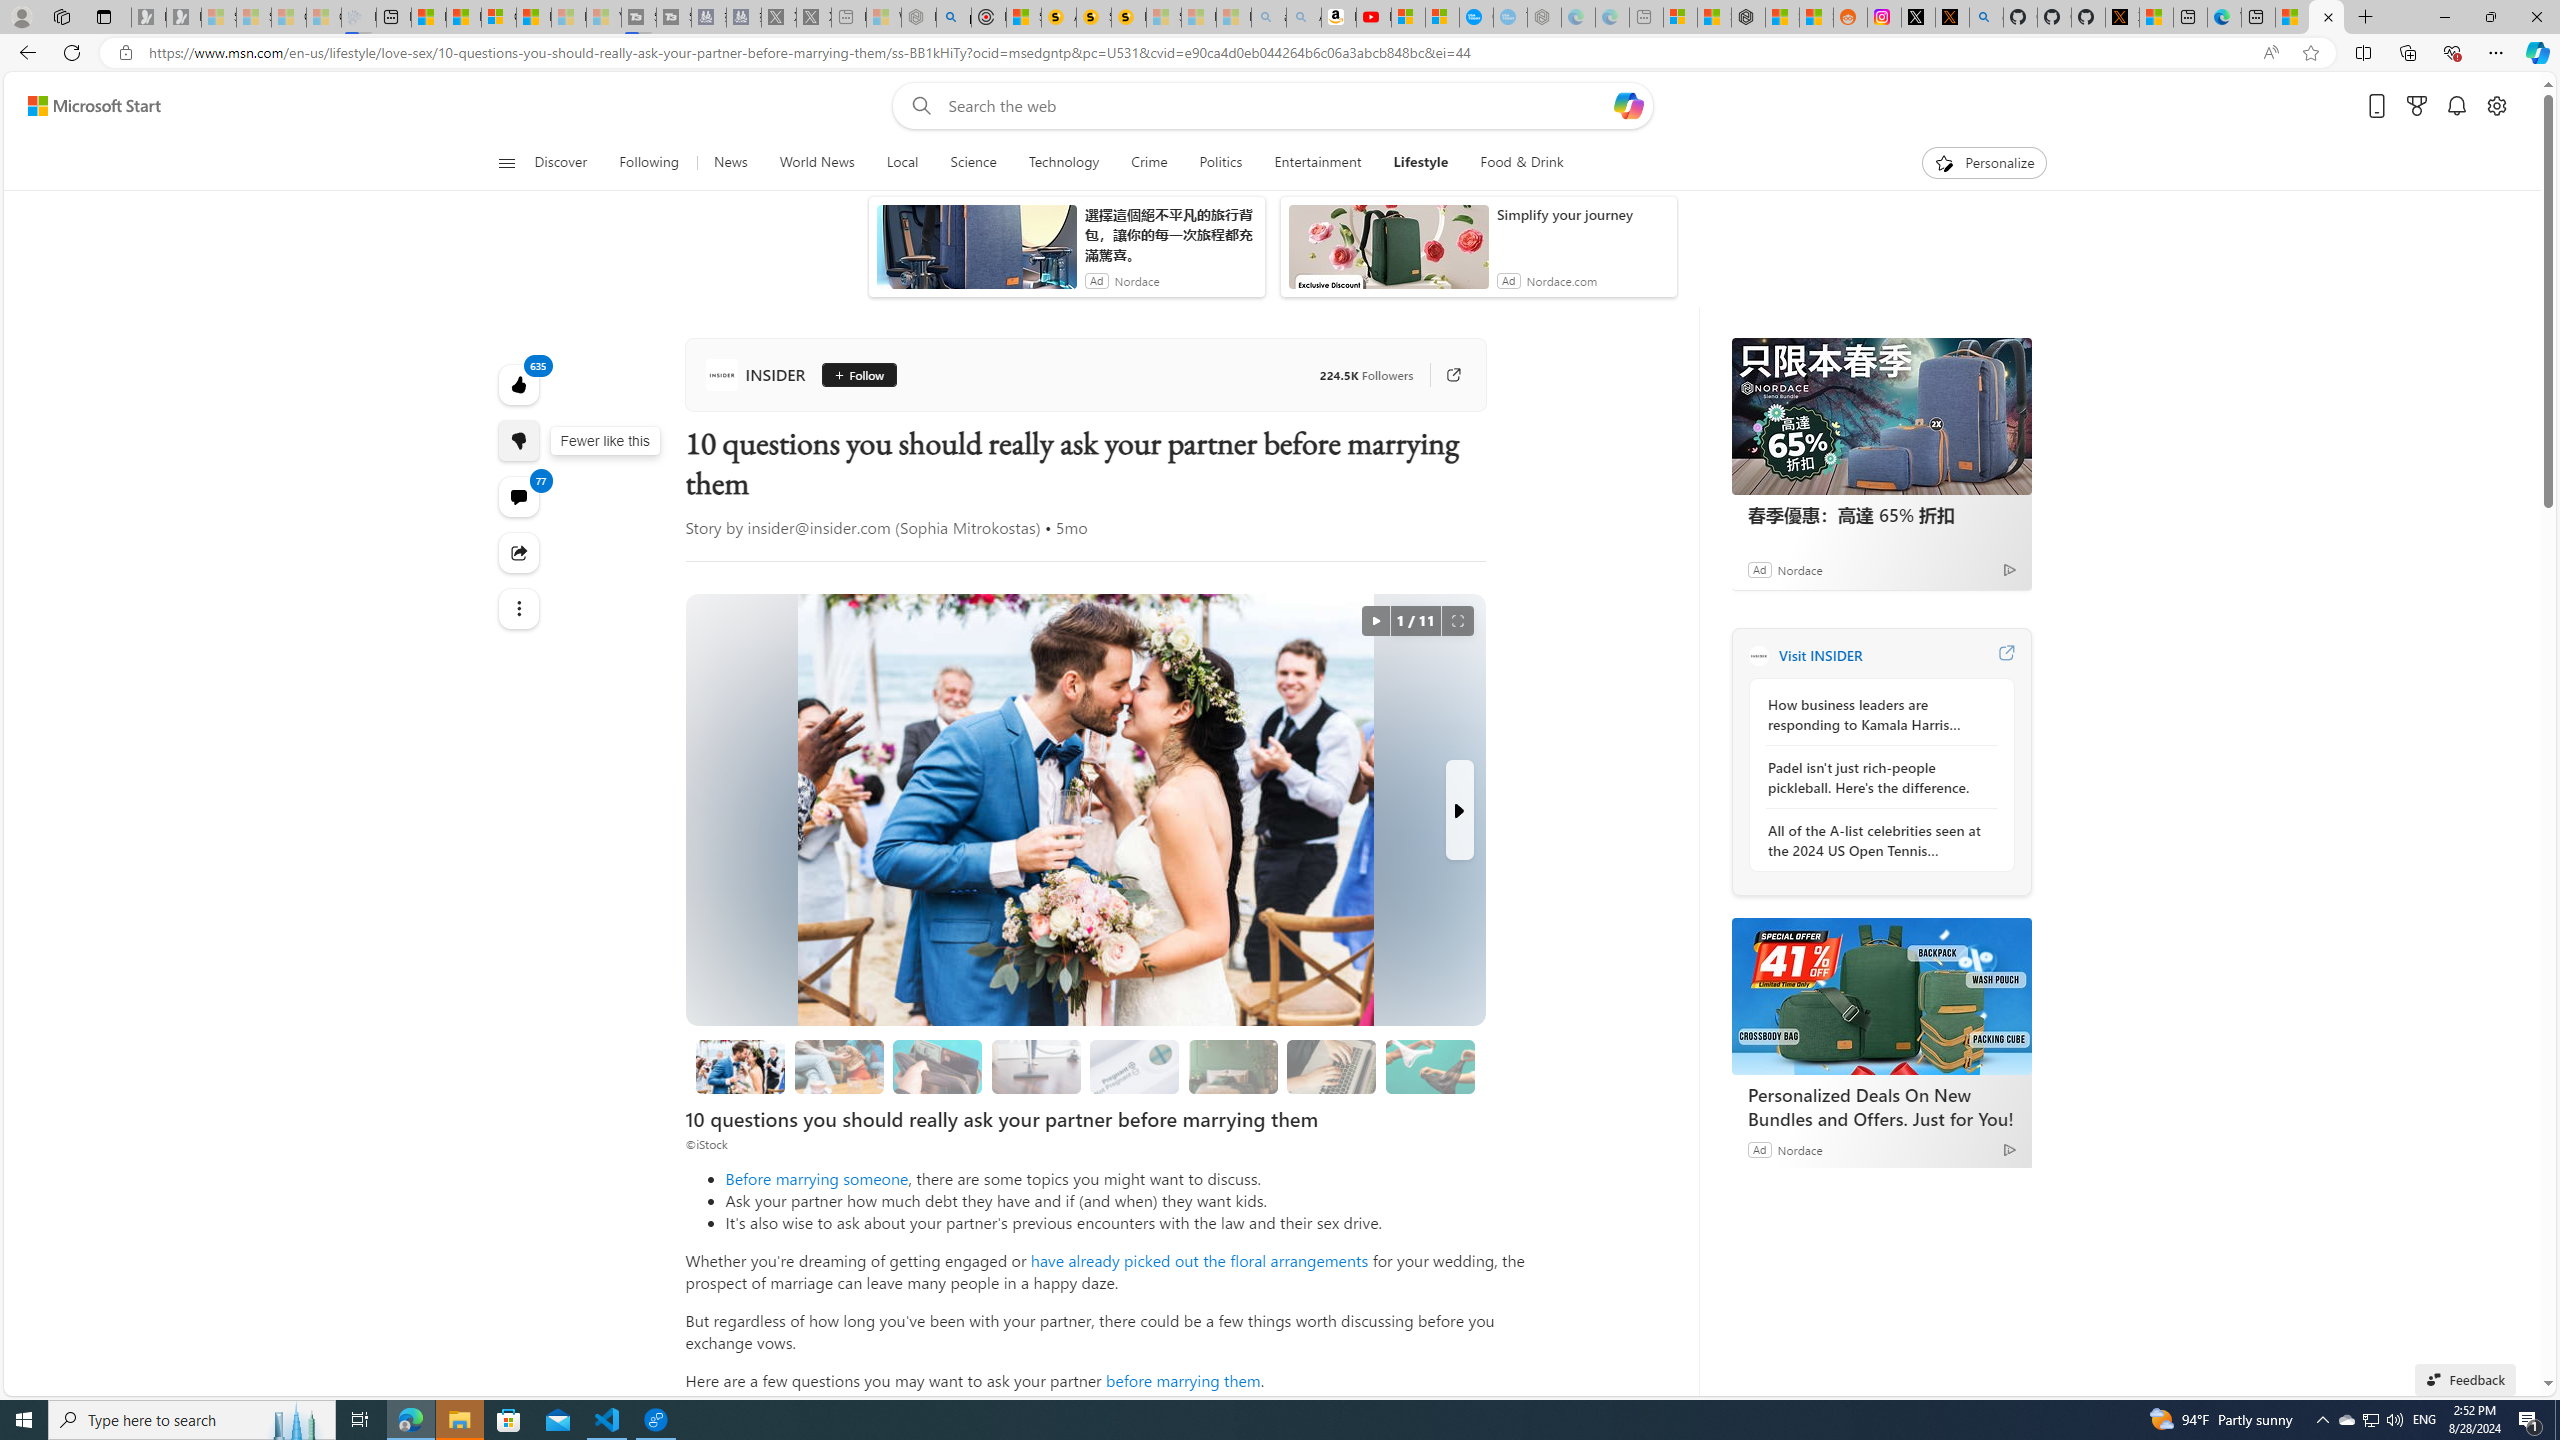 Image resolution: width=2560 pixels, height=1440 pixels. What do you see at coordinates (2328, 16) in the screenshot?
I see `Close tab` at bounding box center [2328, 16].